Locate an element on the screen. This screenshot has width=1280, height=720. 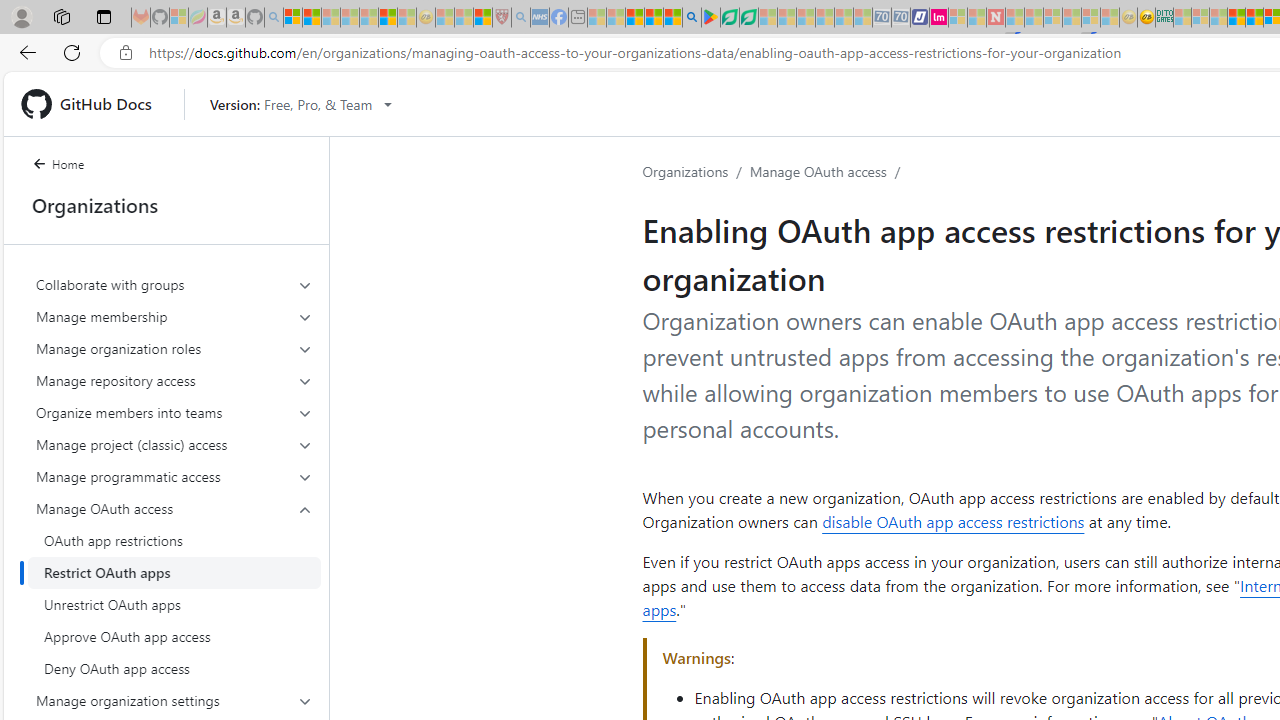
Local - MSN is located at coordinates (482, 18).